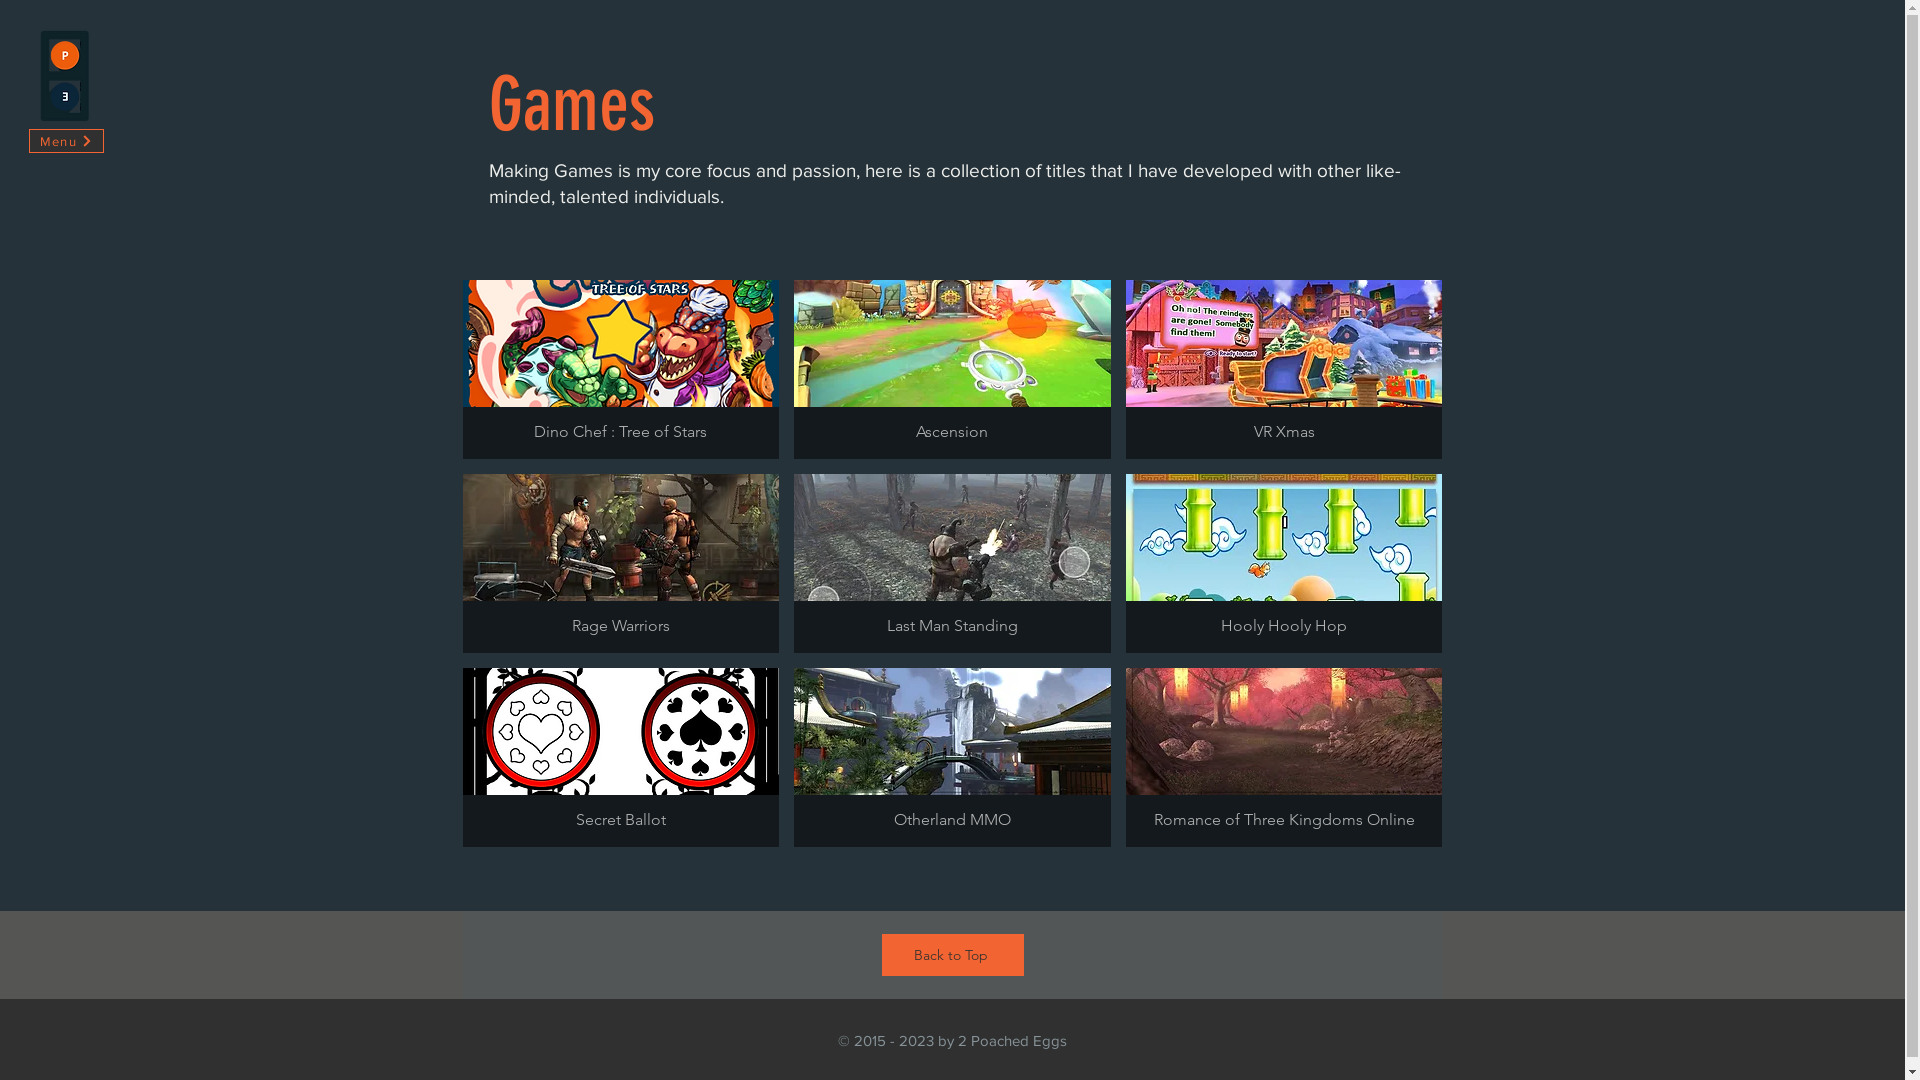  What do you see at coordinates (1284, 758) in the screenshot?
I see `Romance of Three Kingdoms Online` at bounding box center [1284, 758].